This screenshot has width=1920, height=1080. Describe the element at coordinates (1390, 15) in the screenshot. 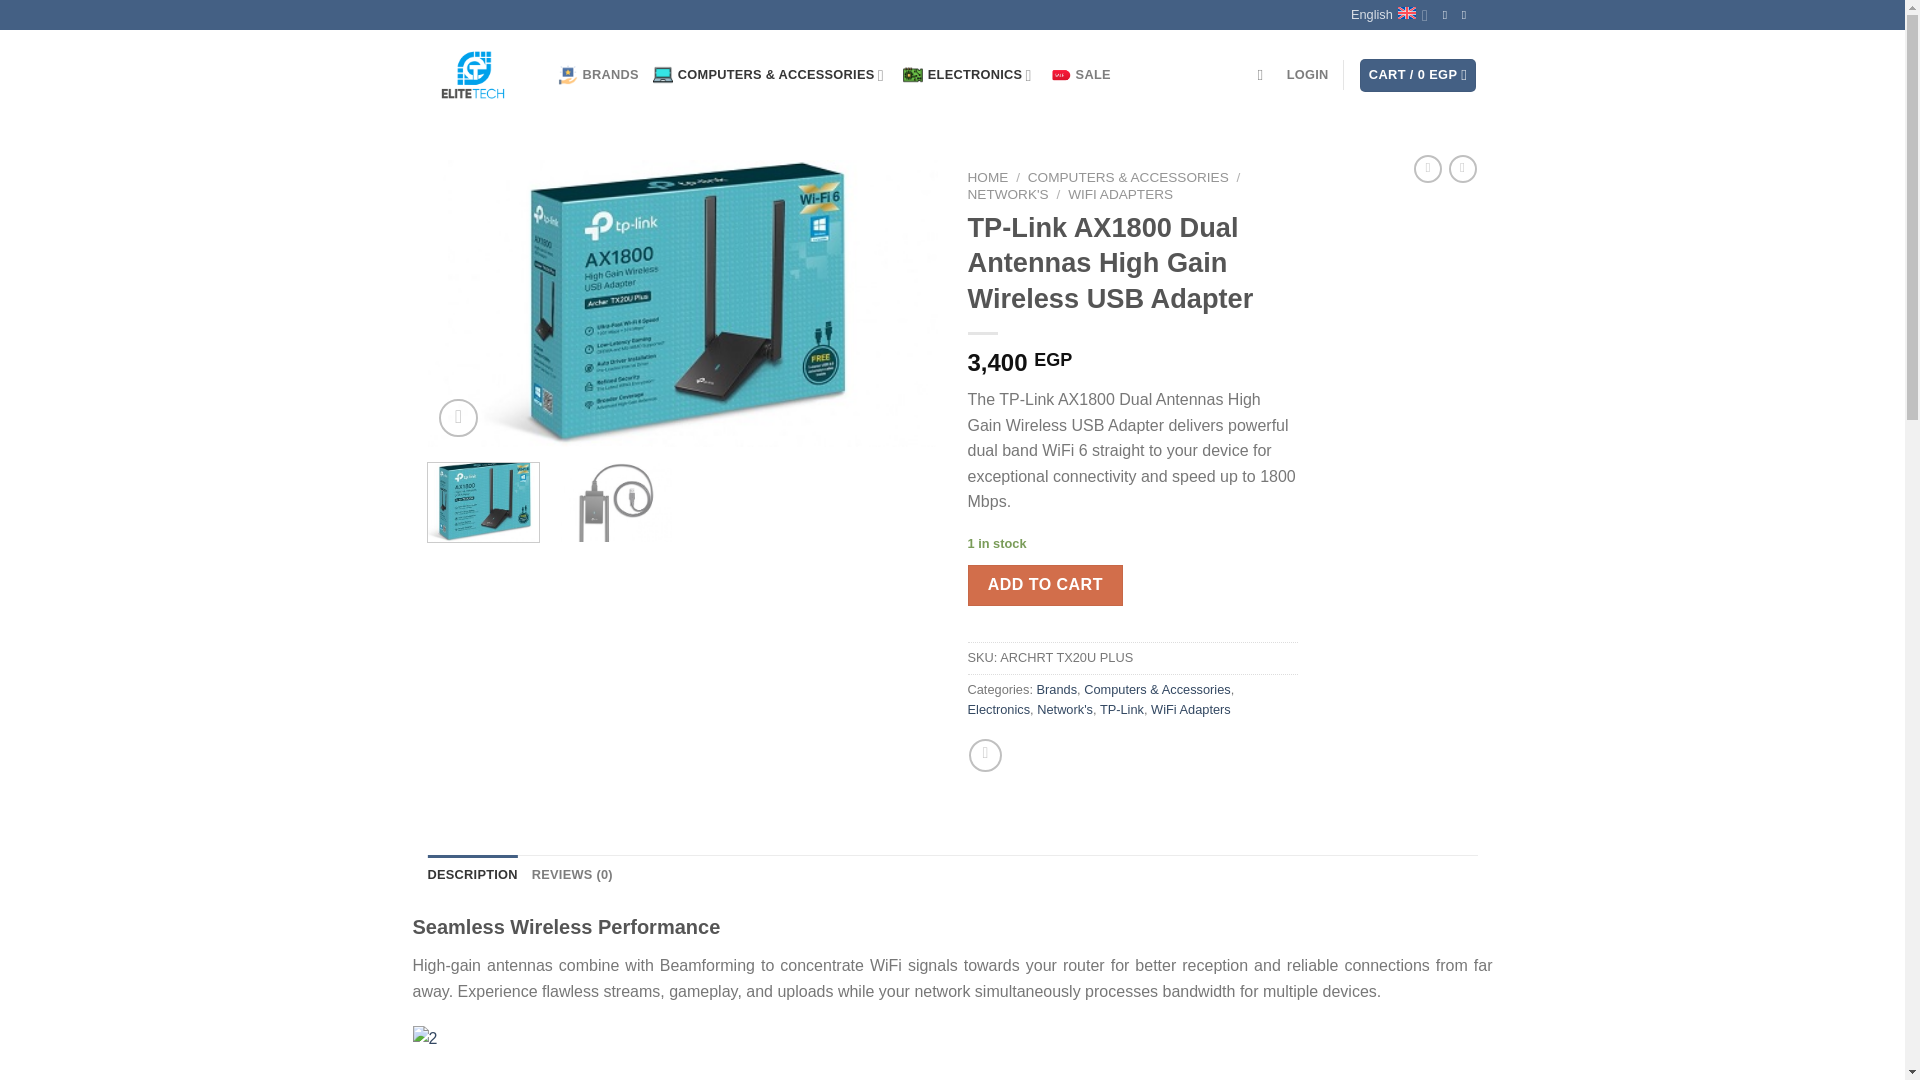

I see `English` at that location.